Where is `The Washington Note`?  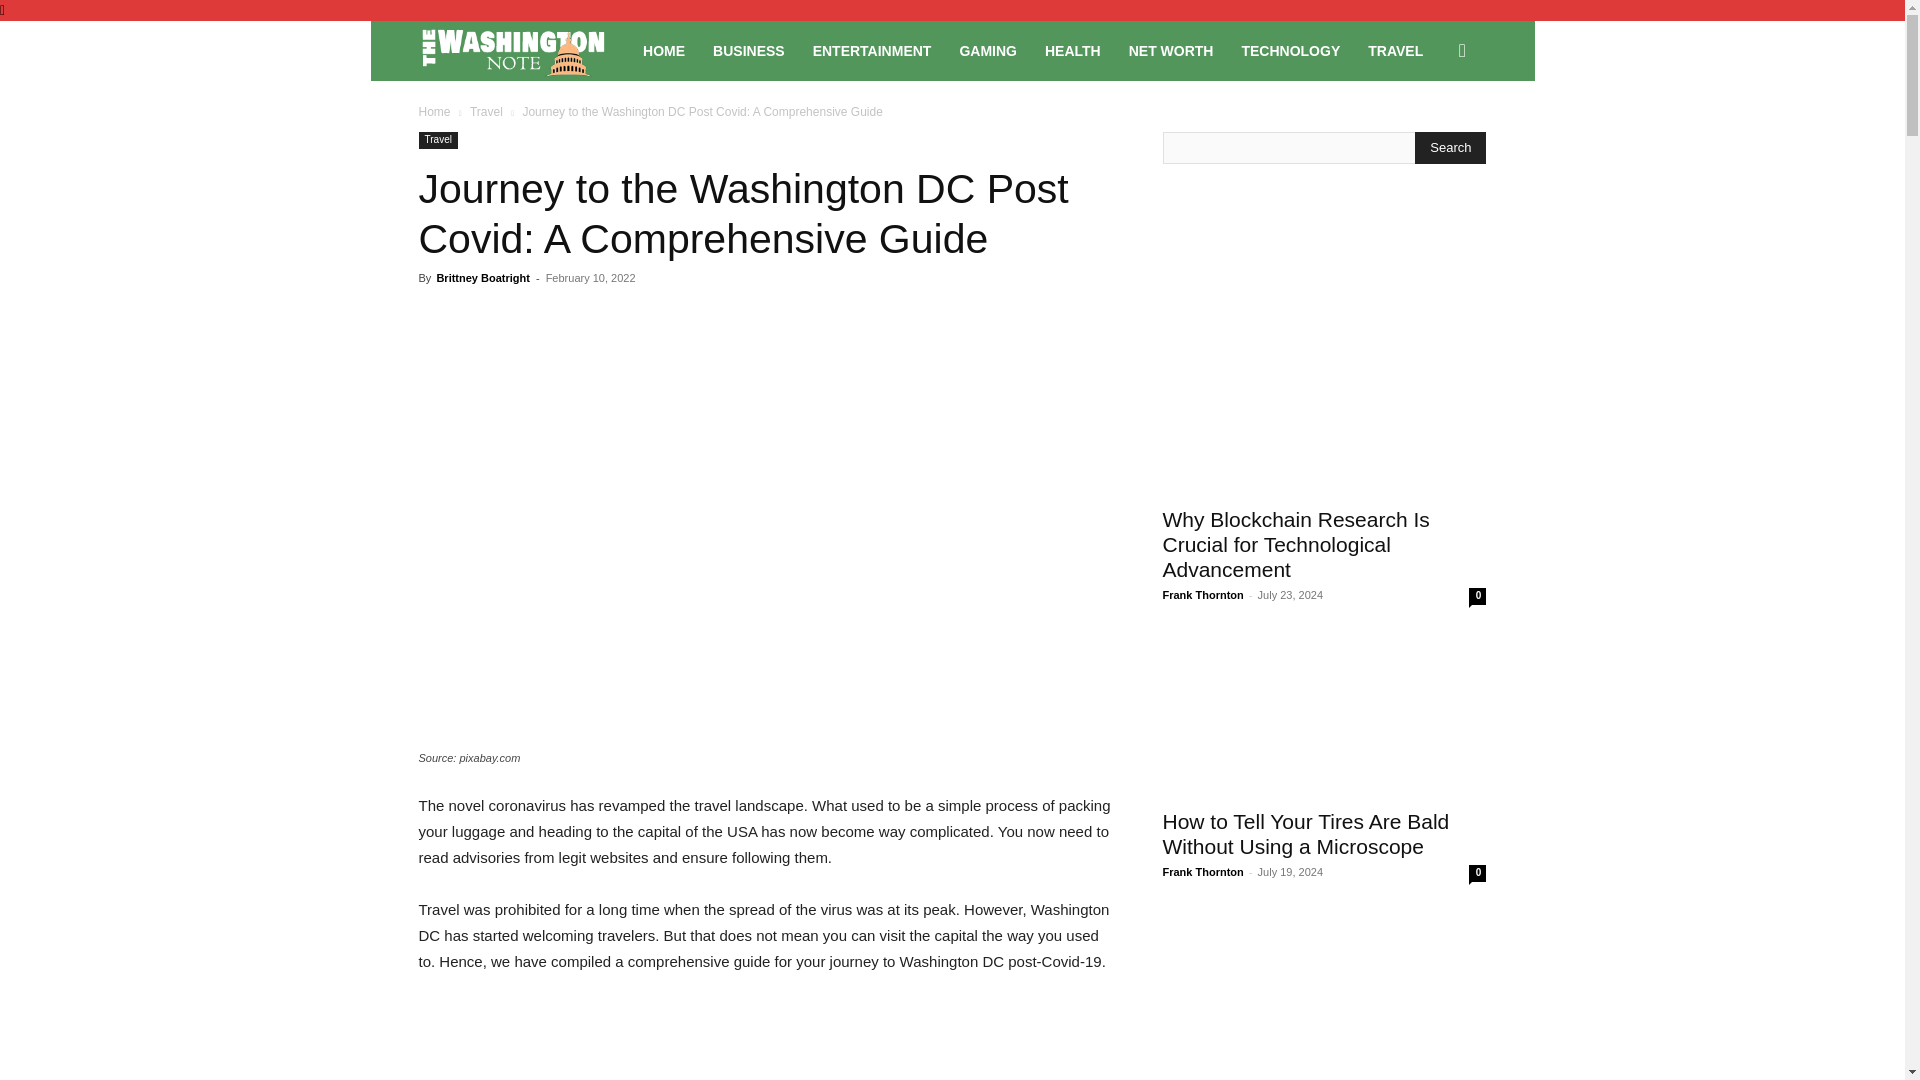
The Washington Note is located at coordinates (524, 51).